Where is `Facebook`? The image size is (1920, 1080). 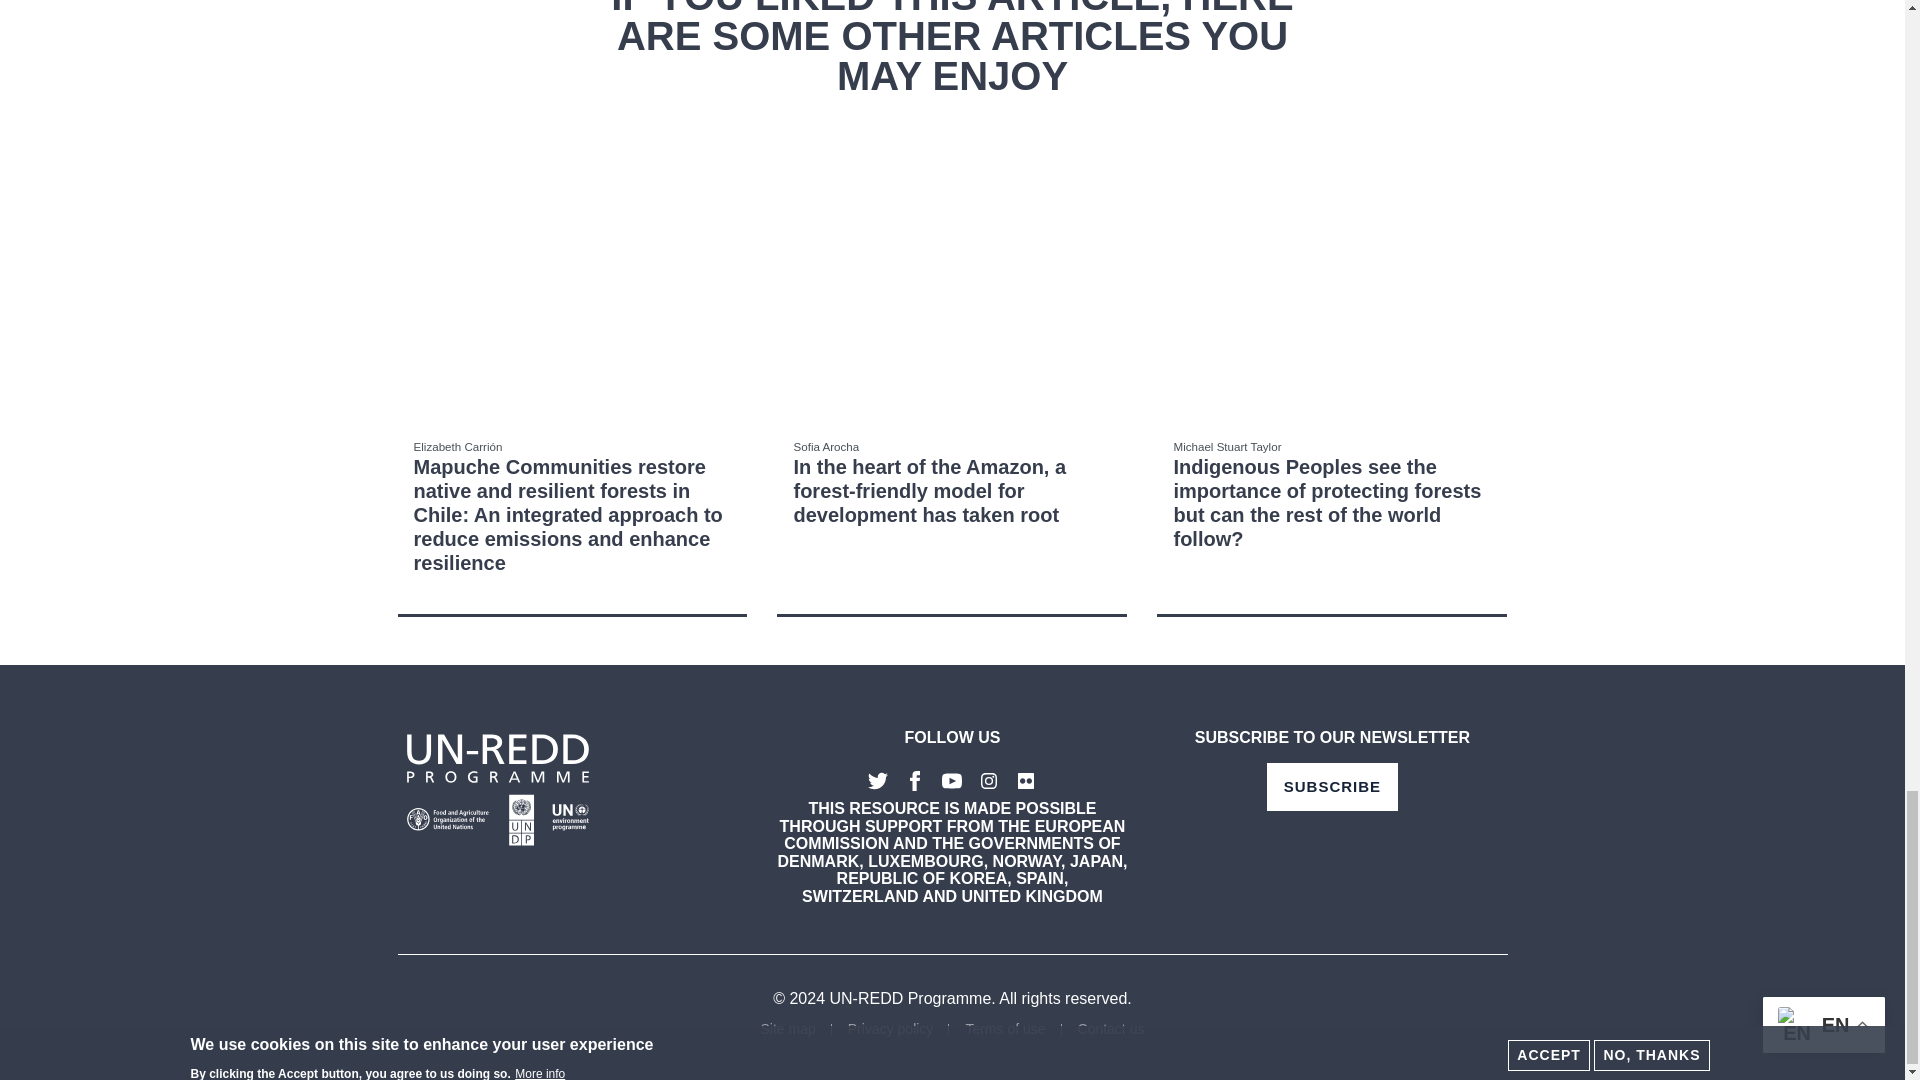
Facebook is located at coordinates (914, 781).